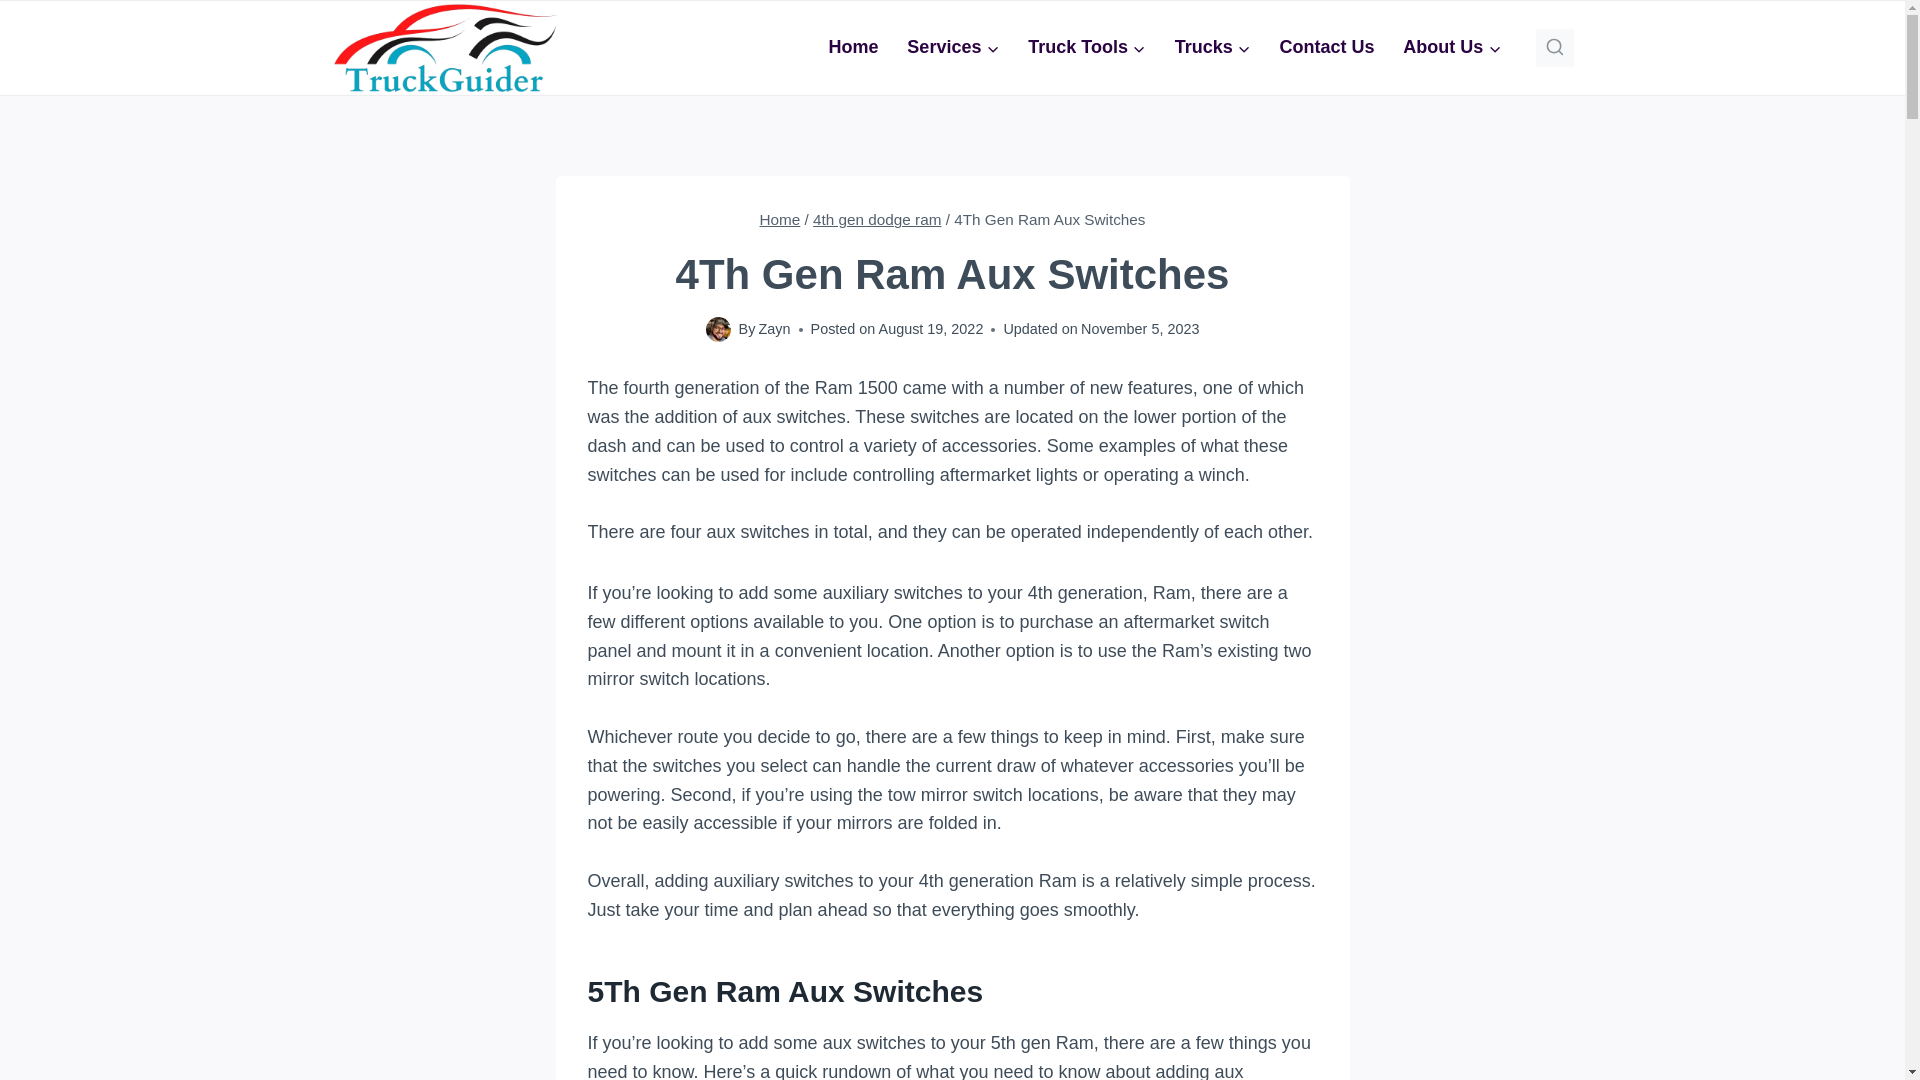 This screenshot has height=1080, width=1920. What do you see at coordinates (774, 328) in the screenshot?
I see `Zayn` at bounding box center [774, 328].